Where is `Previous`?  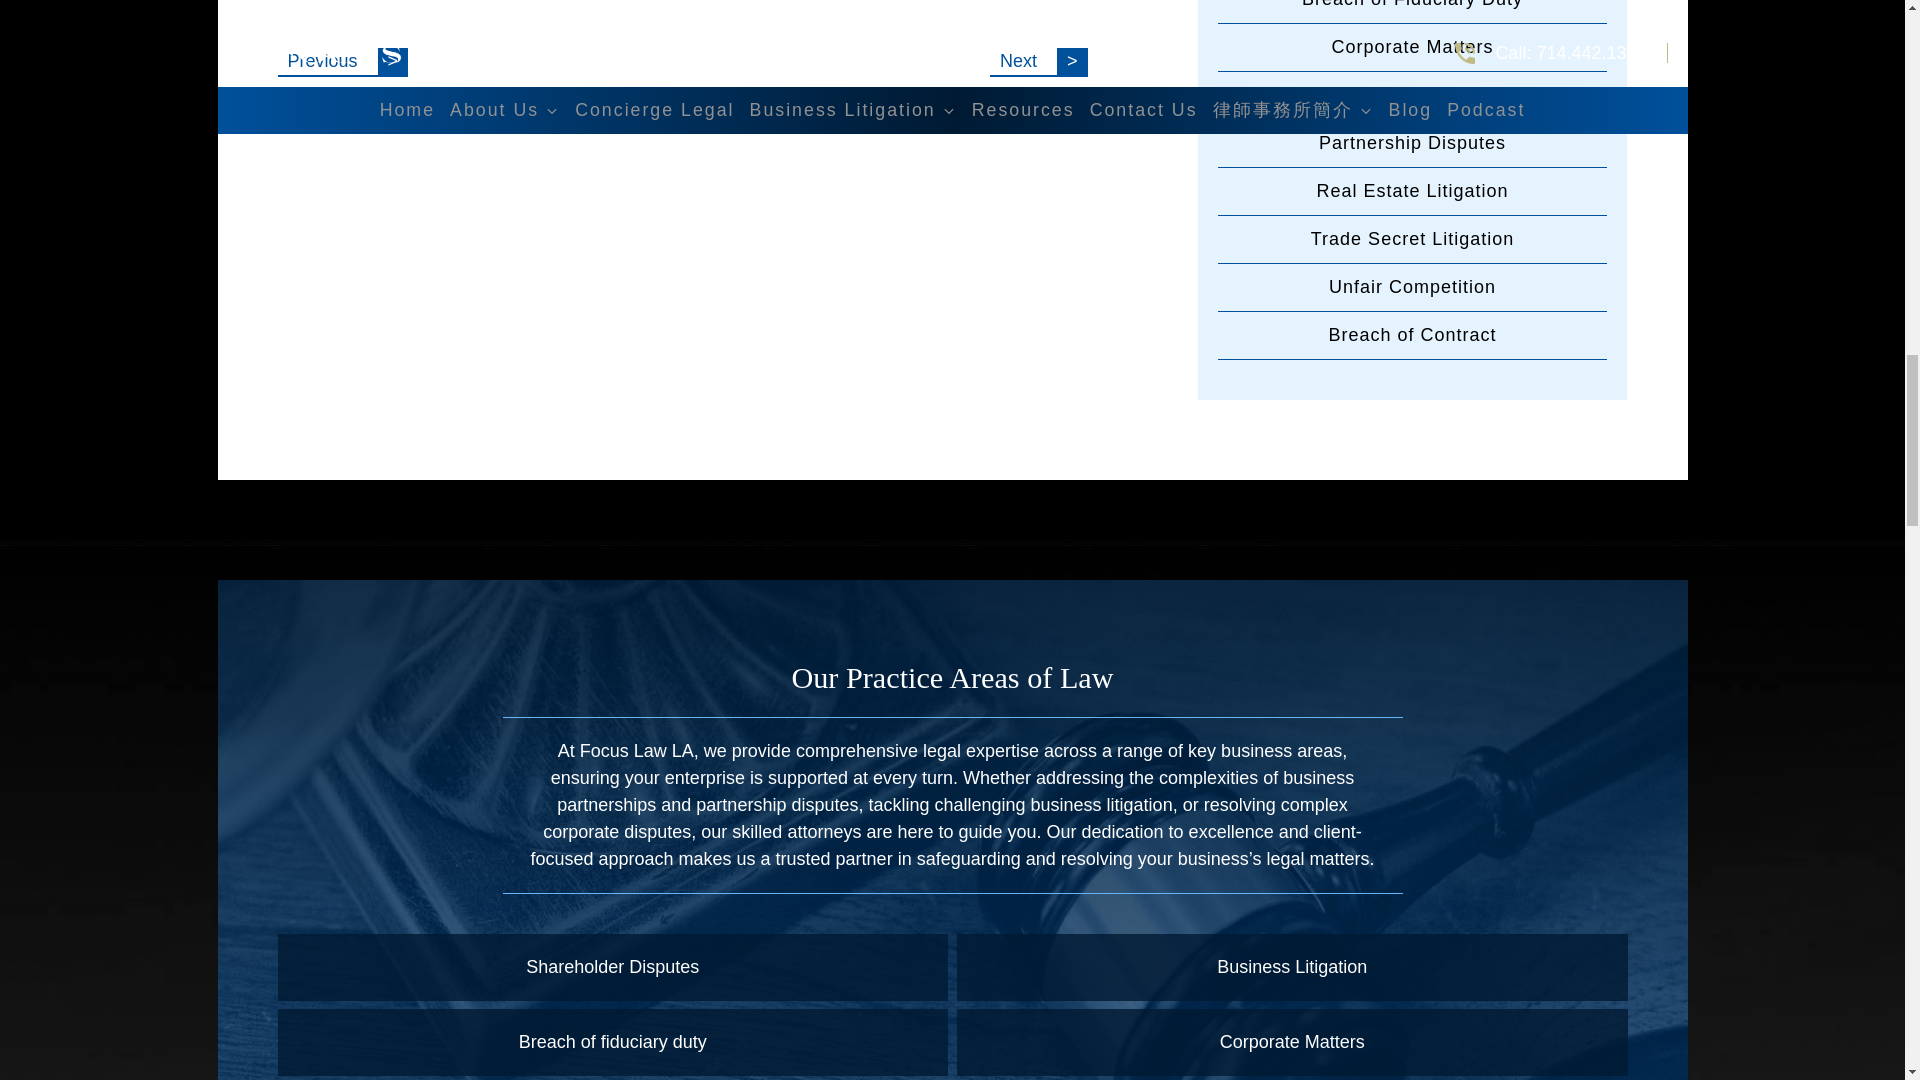
Previous is located at coordinates (343, 62).